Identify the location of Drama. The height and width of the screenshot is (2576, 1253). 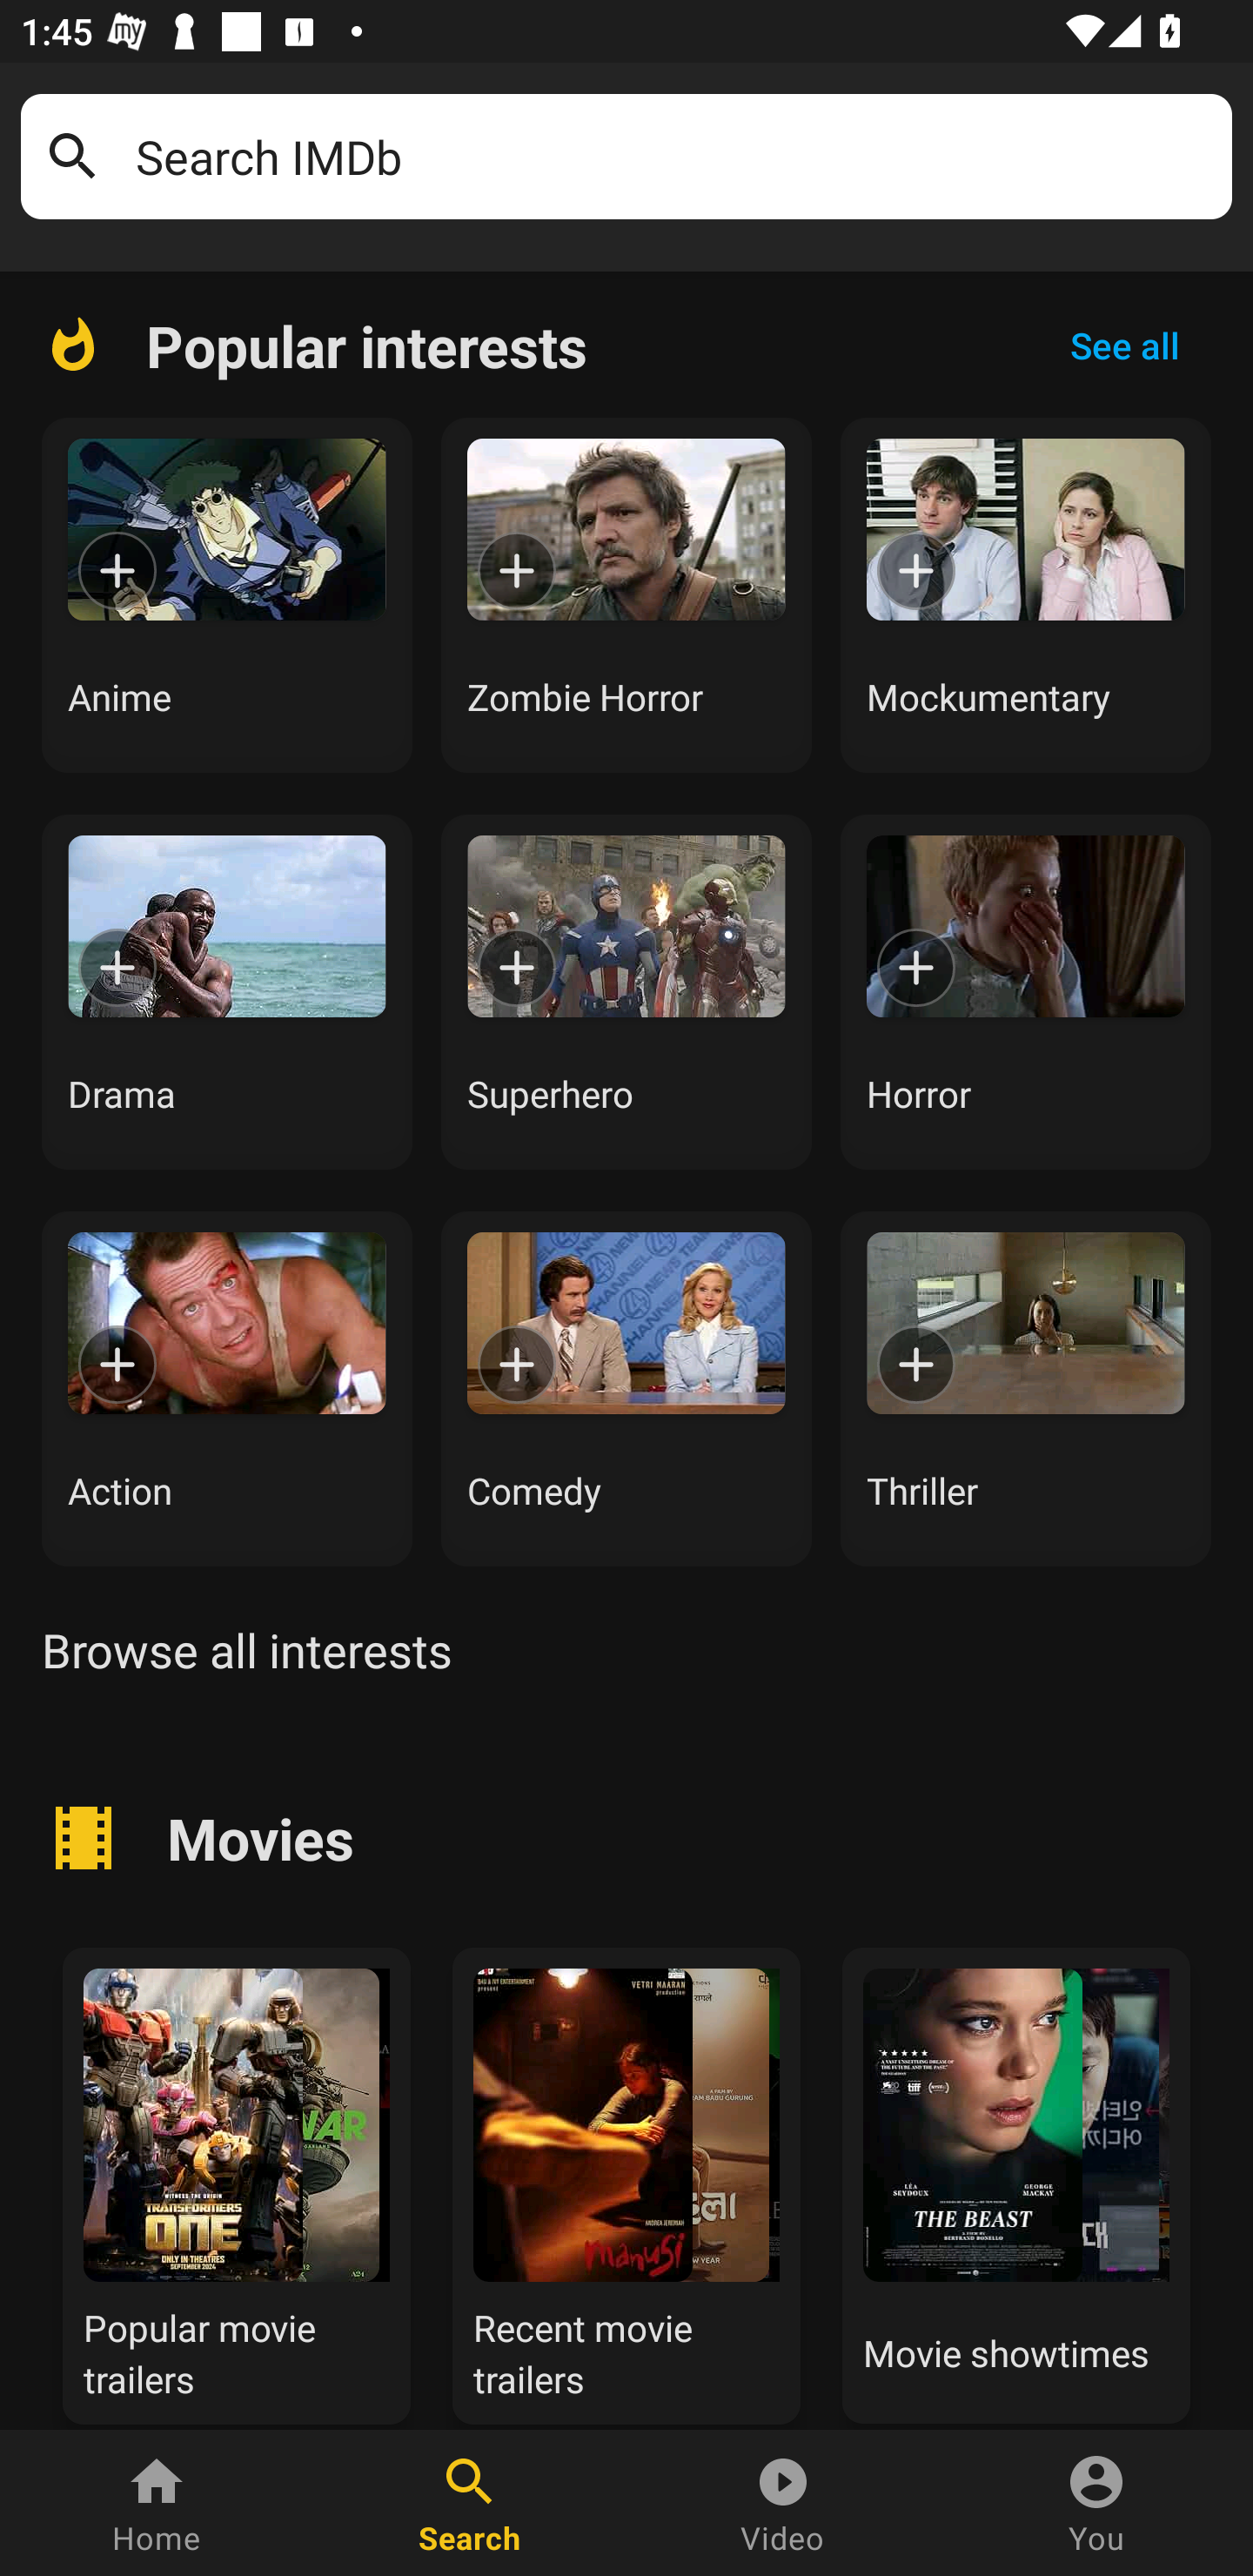
(226, 991).